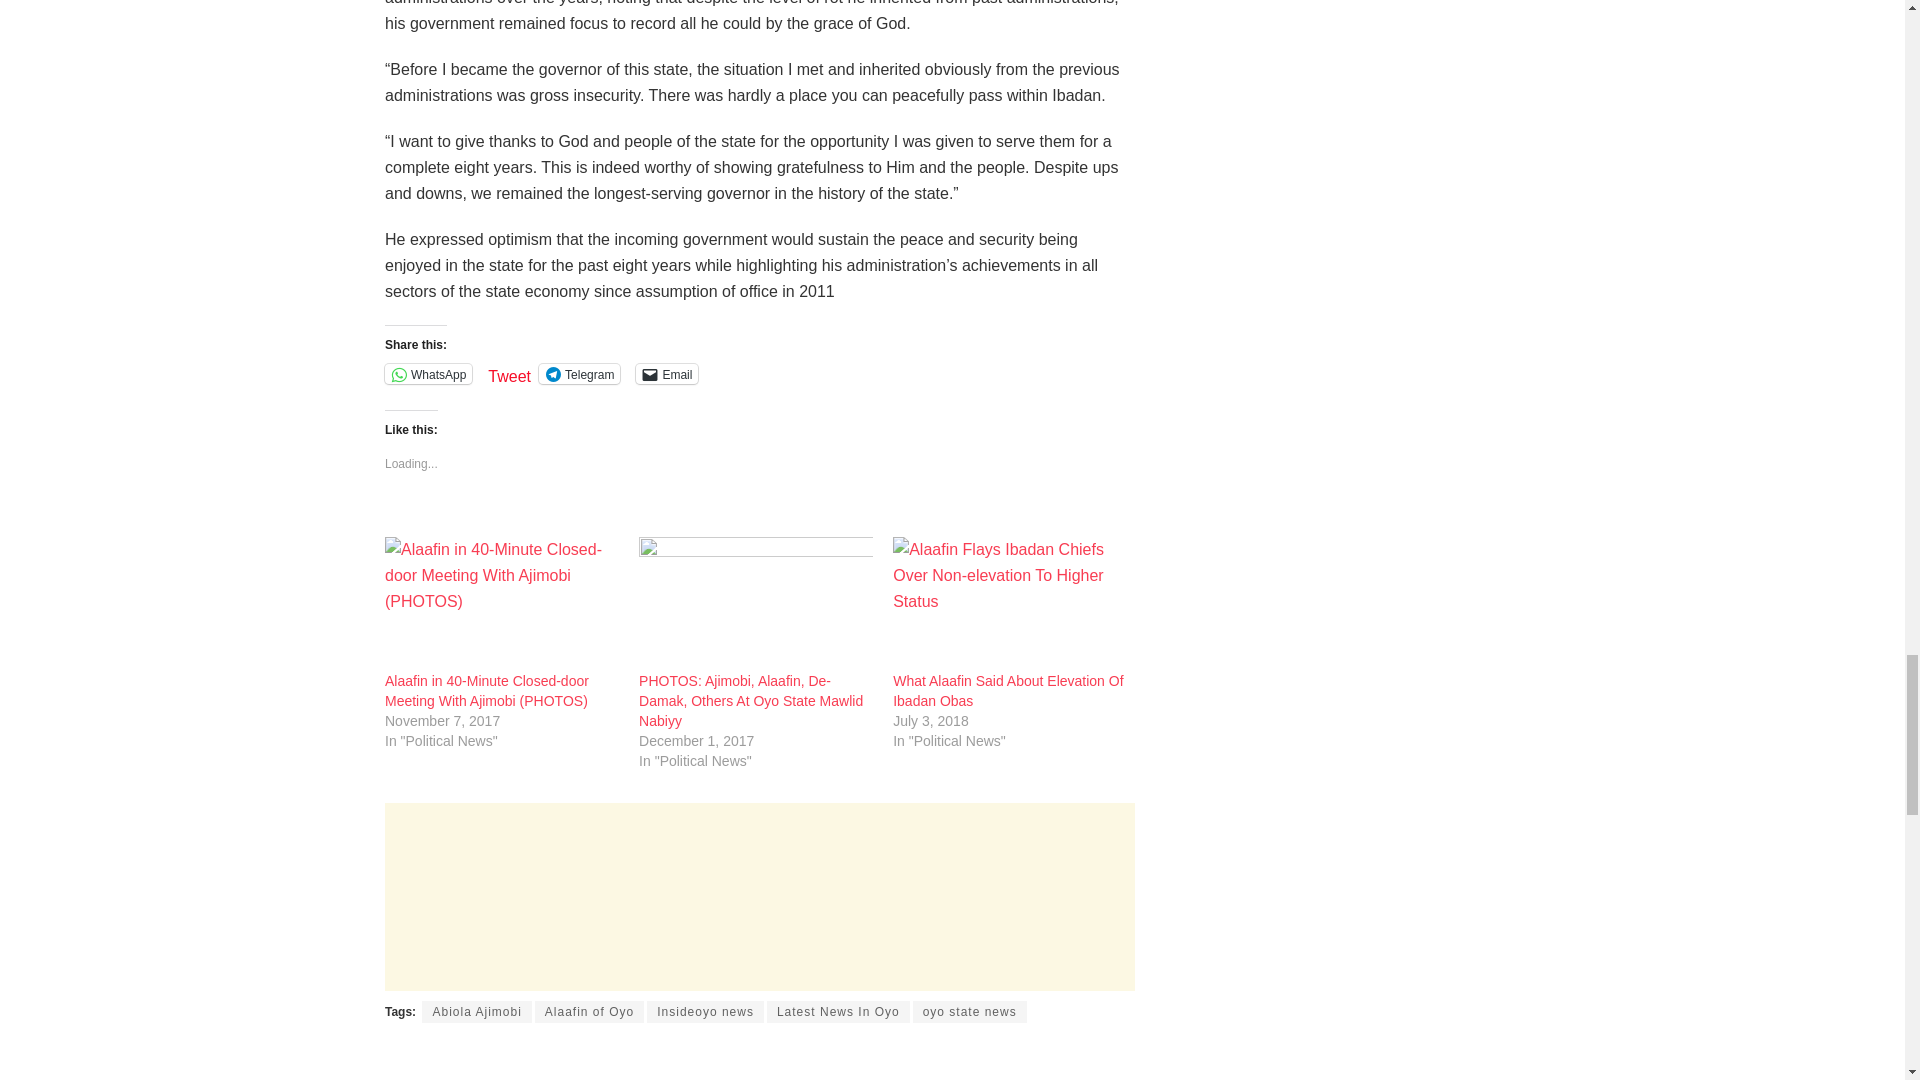  Describe the element at coordinates (666, 374) in the screenshot. I see `Click to email a link to a friend` at that location.